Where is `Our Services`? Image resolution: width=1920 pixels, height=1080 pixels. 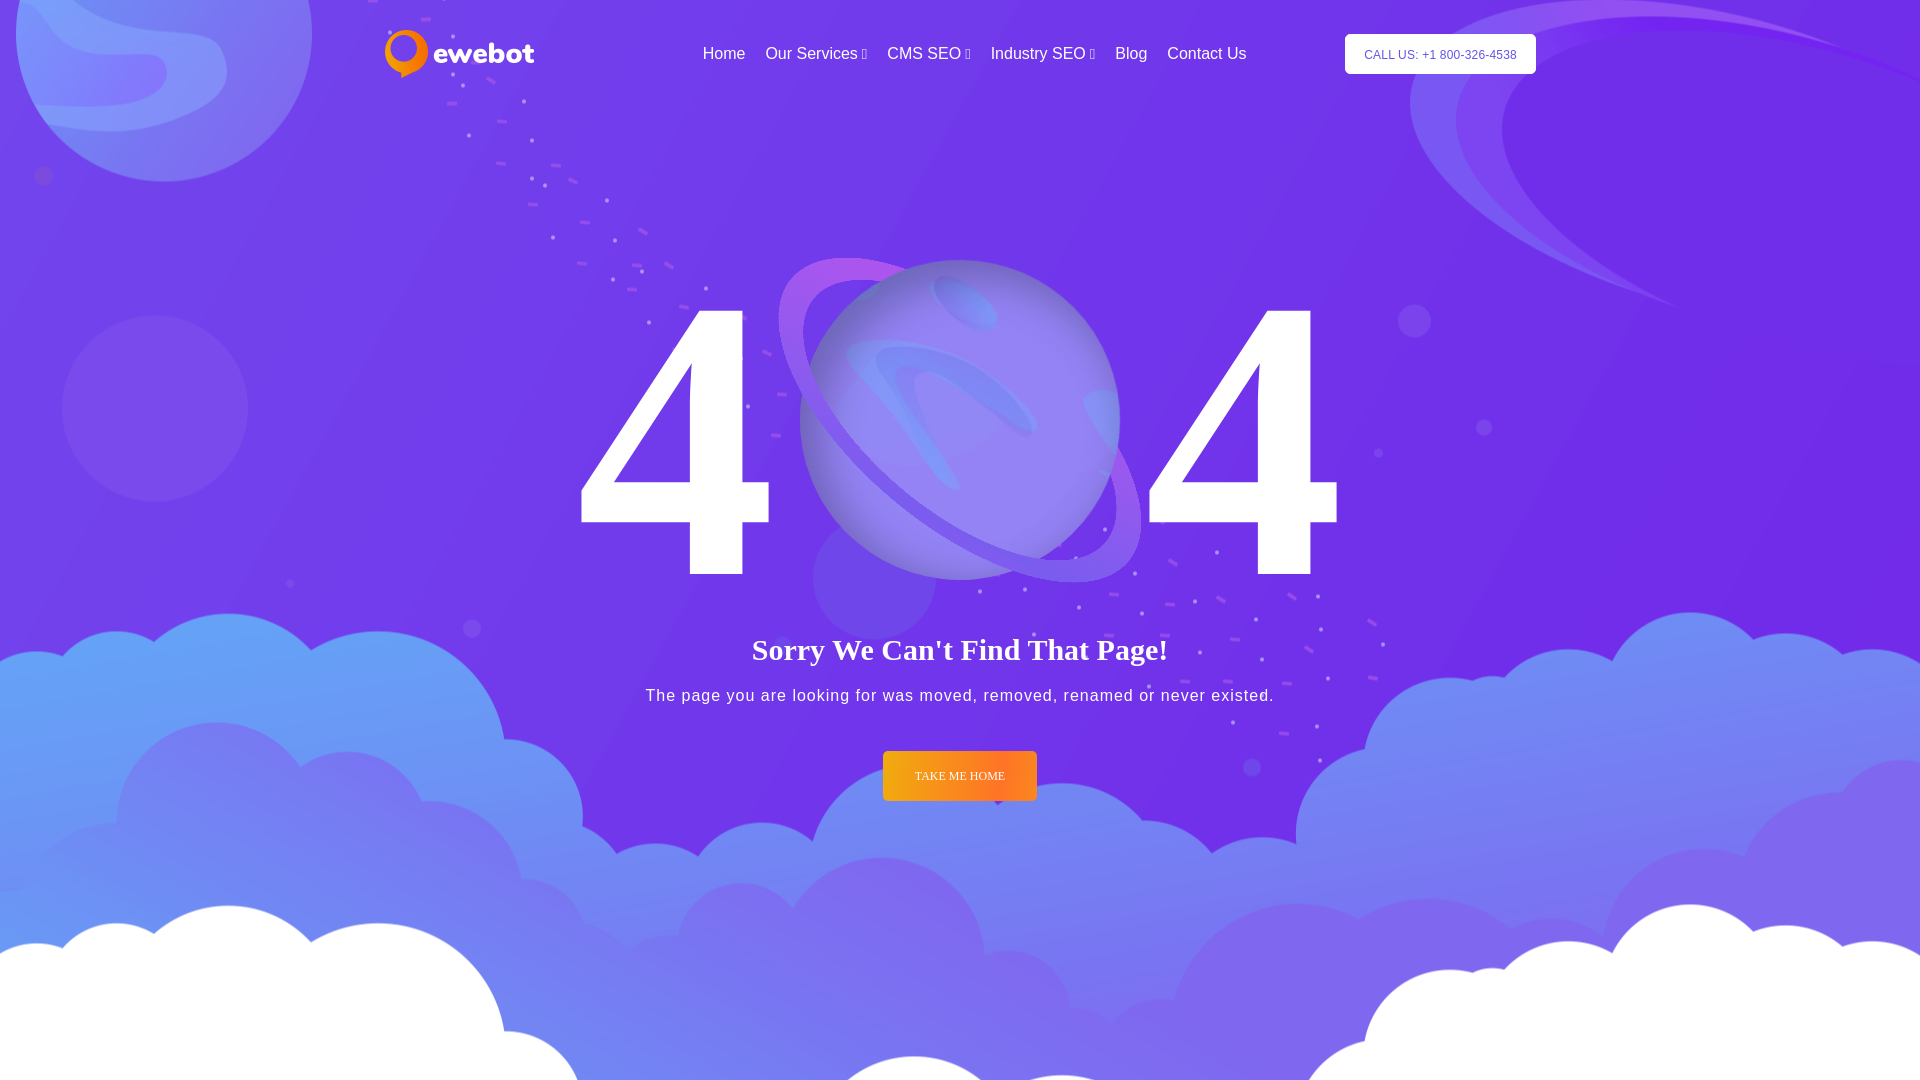 Our Services is located at coordinates (816, 54).